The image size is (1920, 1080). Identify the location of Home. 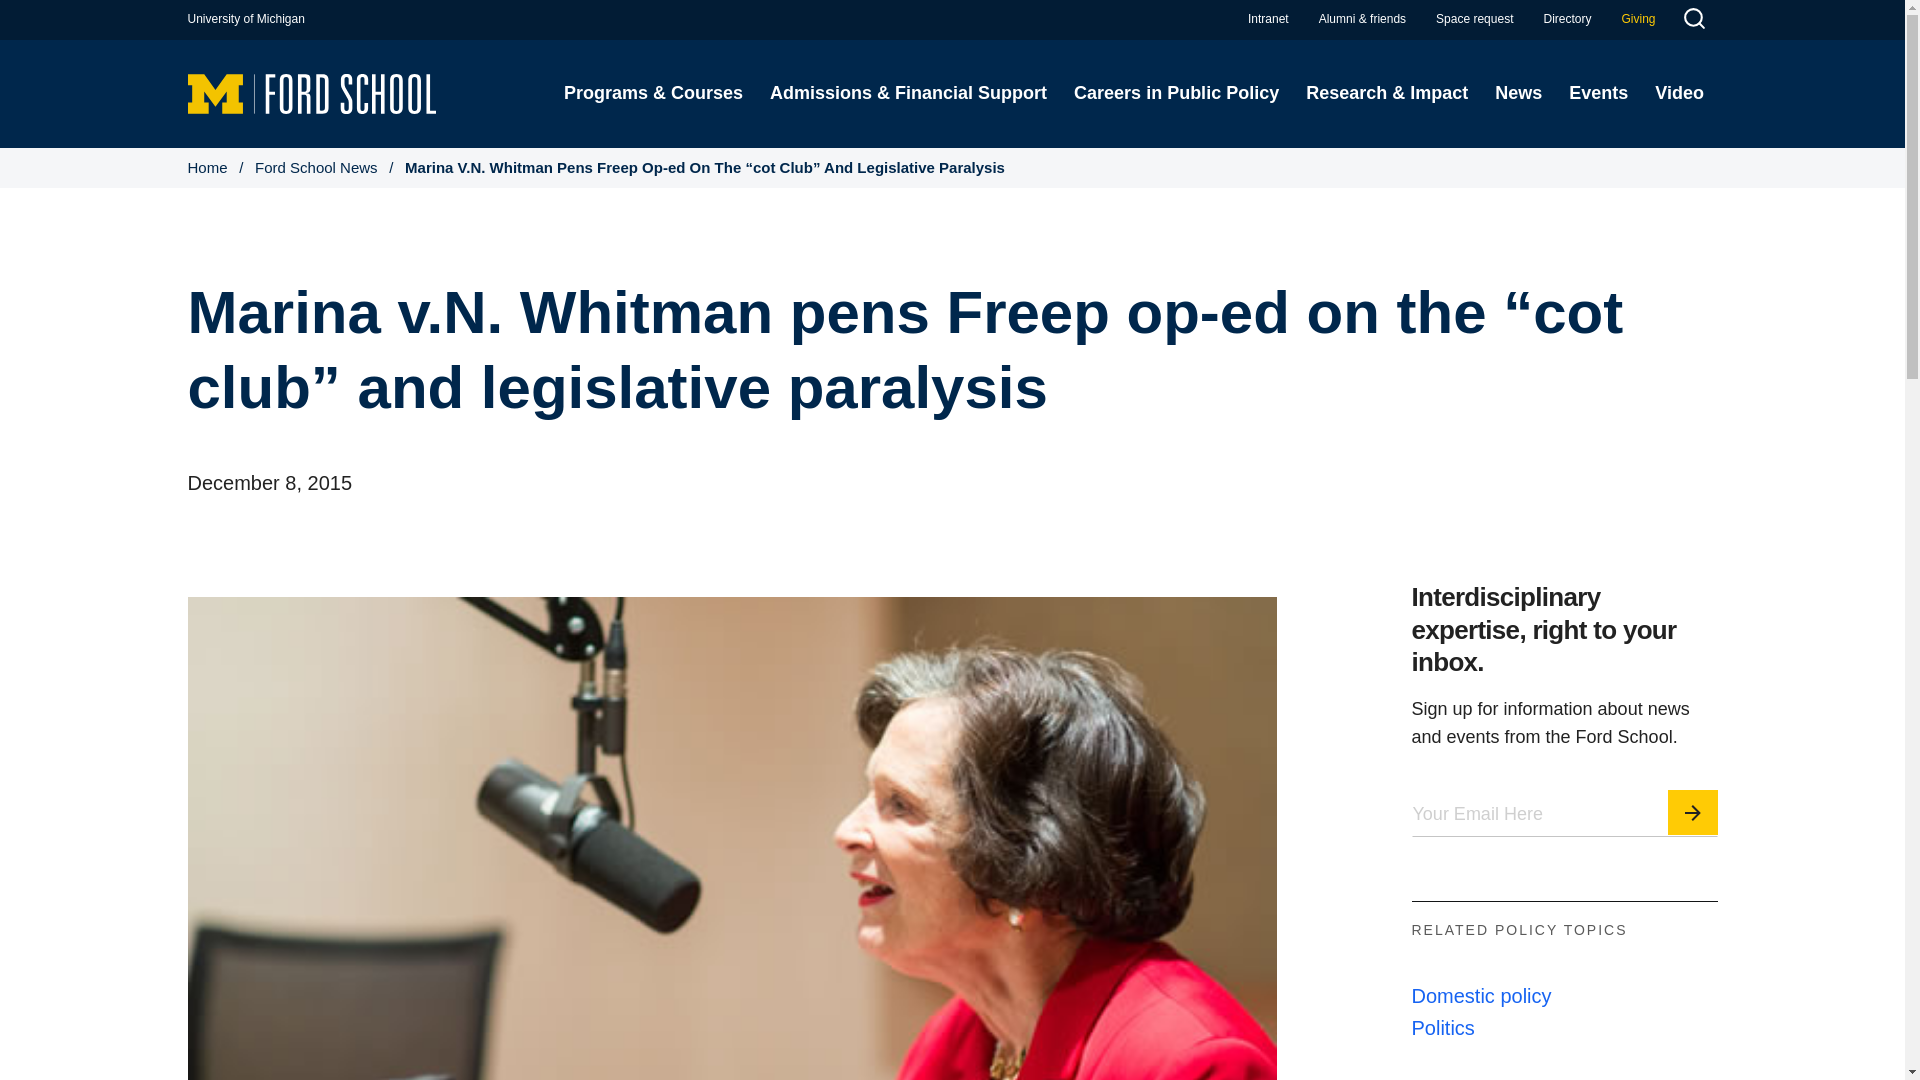
(312, 92).